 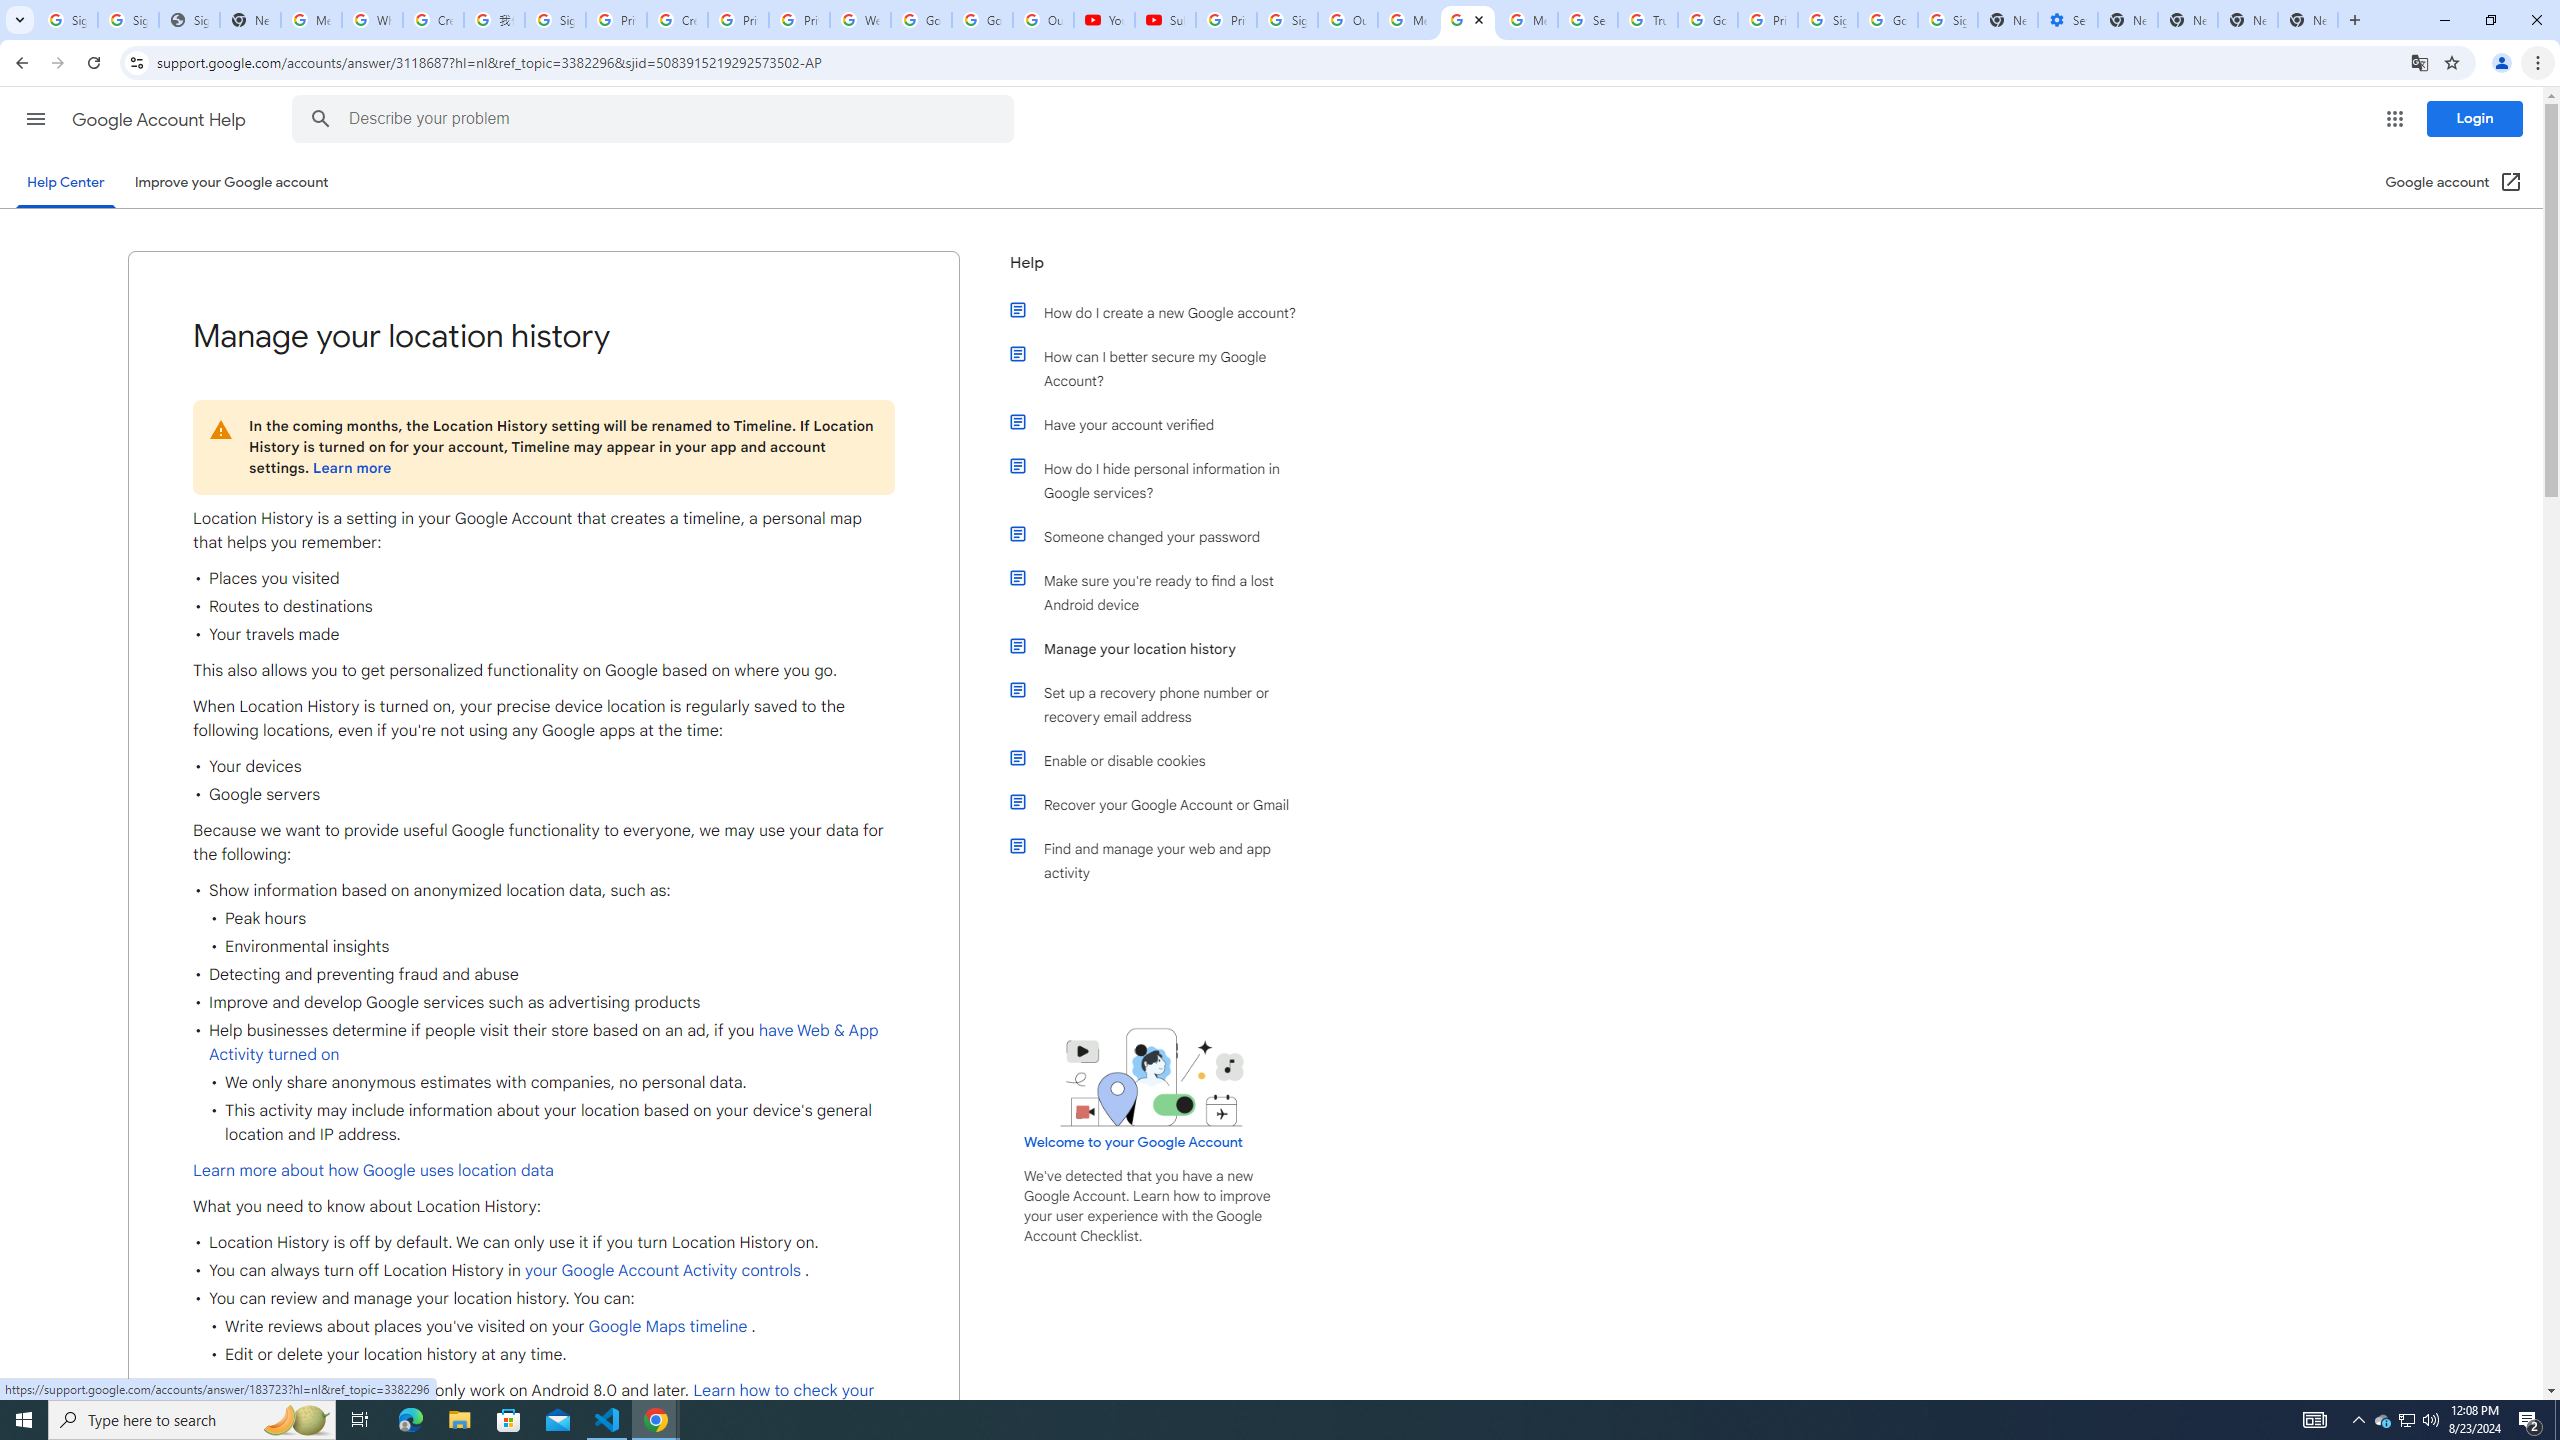 What do you see at coordinates (128, 20) in the screenshot?
I see `Sign in - Google Accounts` at bounding box center [128, 20].